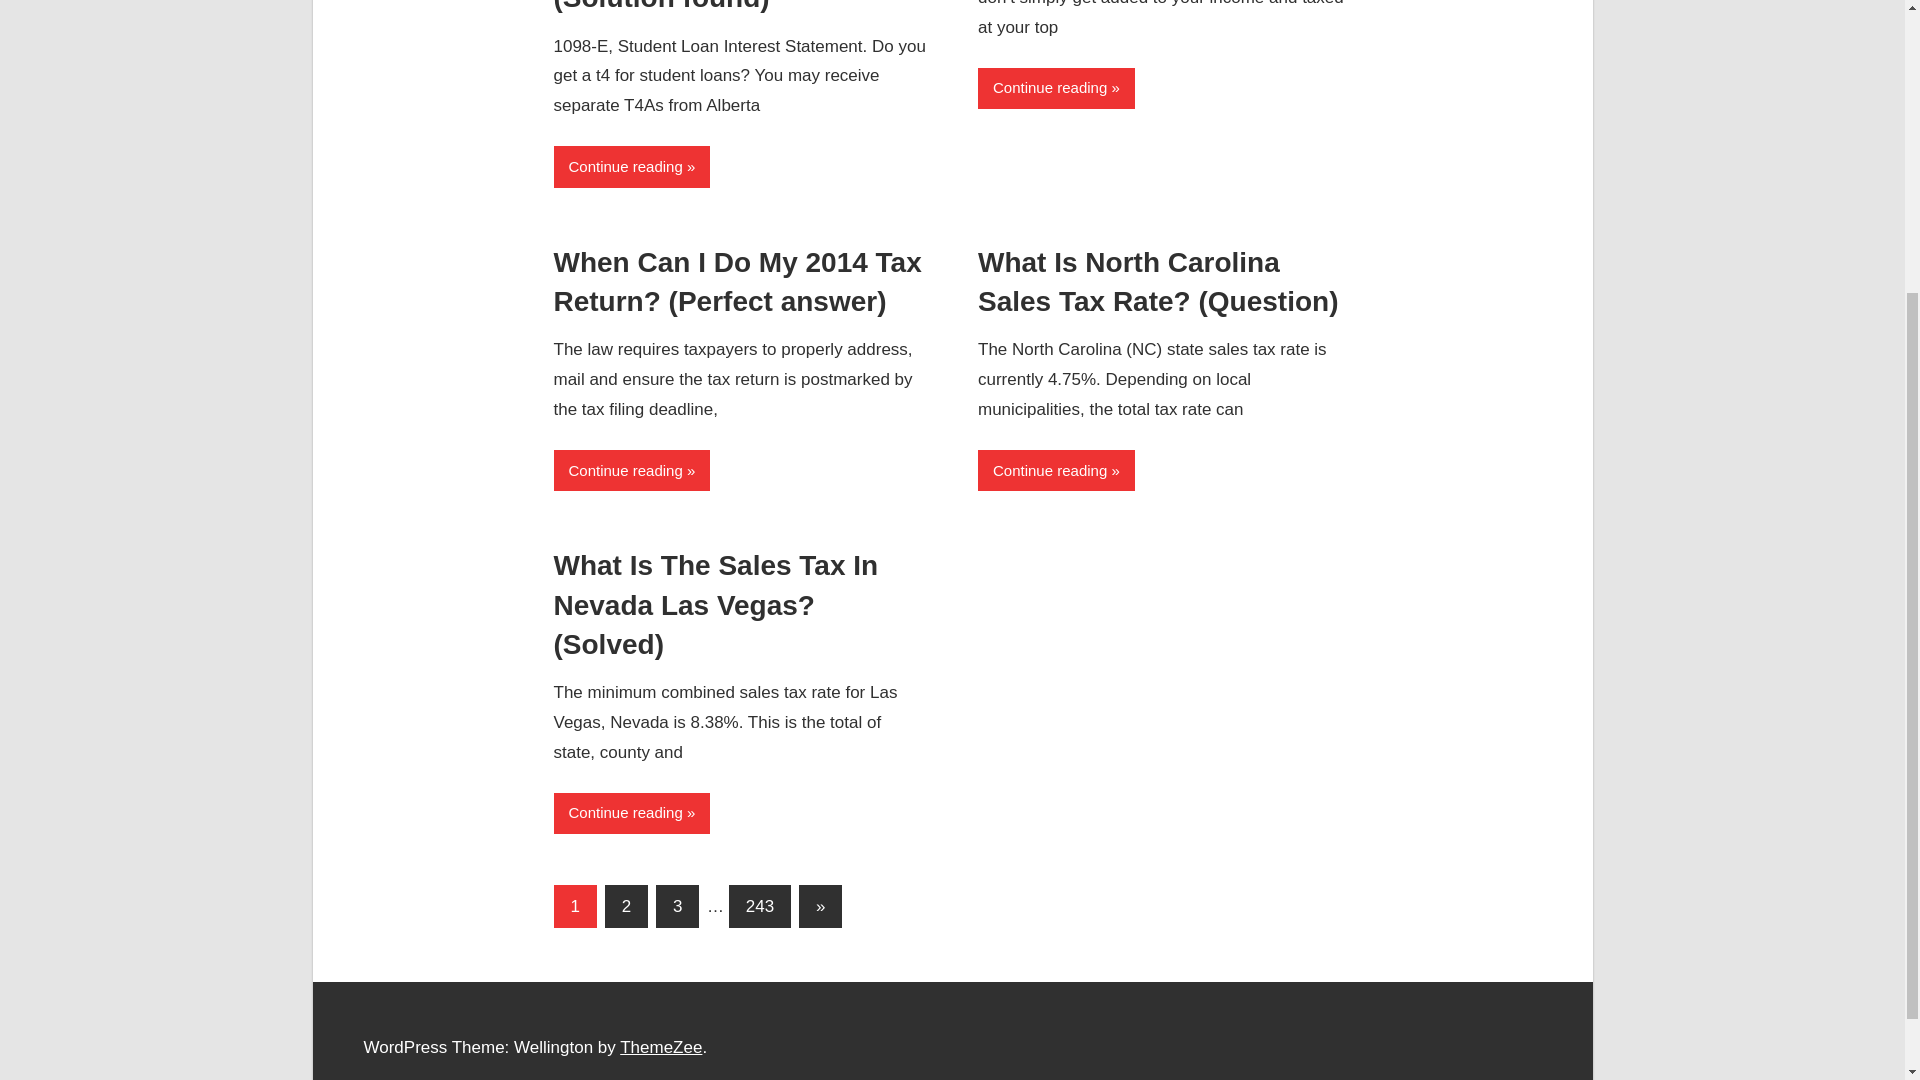 The width and height of the screenshot is (1920, 1080). What do you see at coordinates (677, 906) in the screenshot?
I see `3` at bounding box center [677, 906].